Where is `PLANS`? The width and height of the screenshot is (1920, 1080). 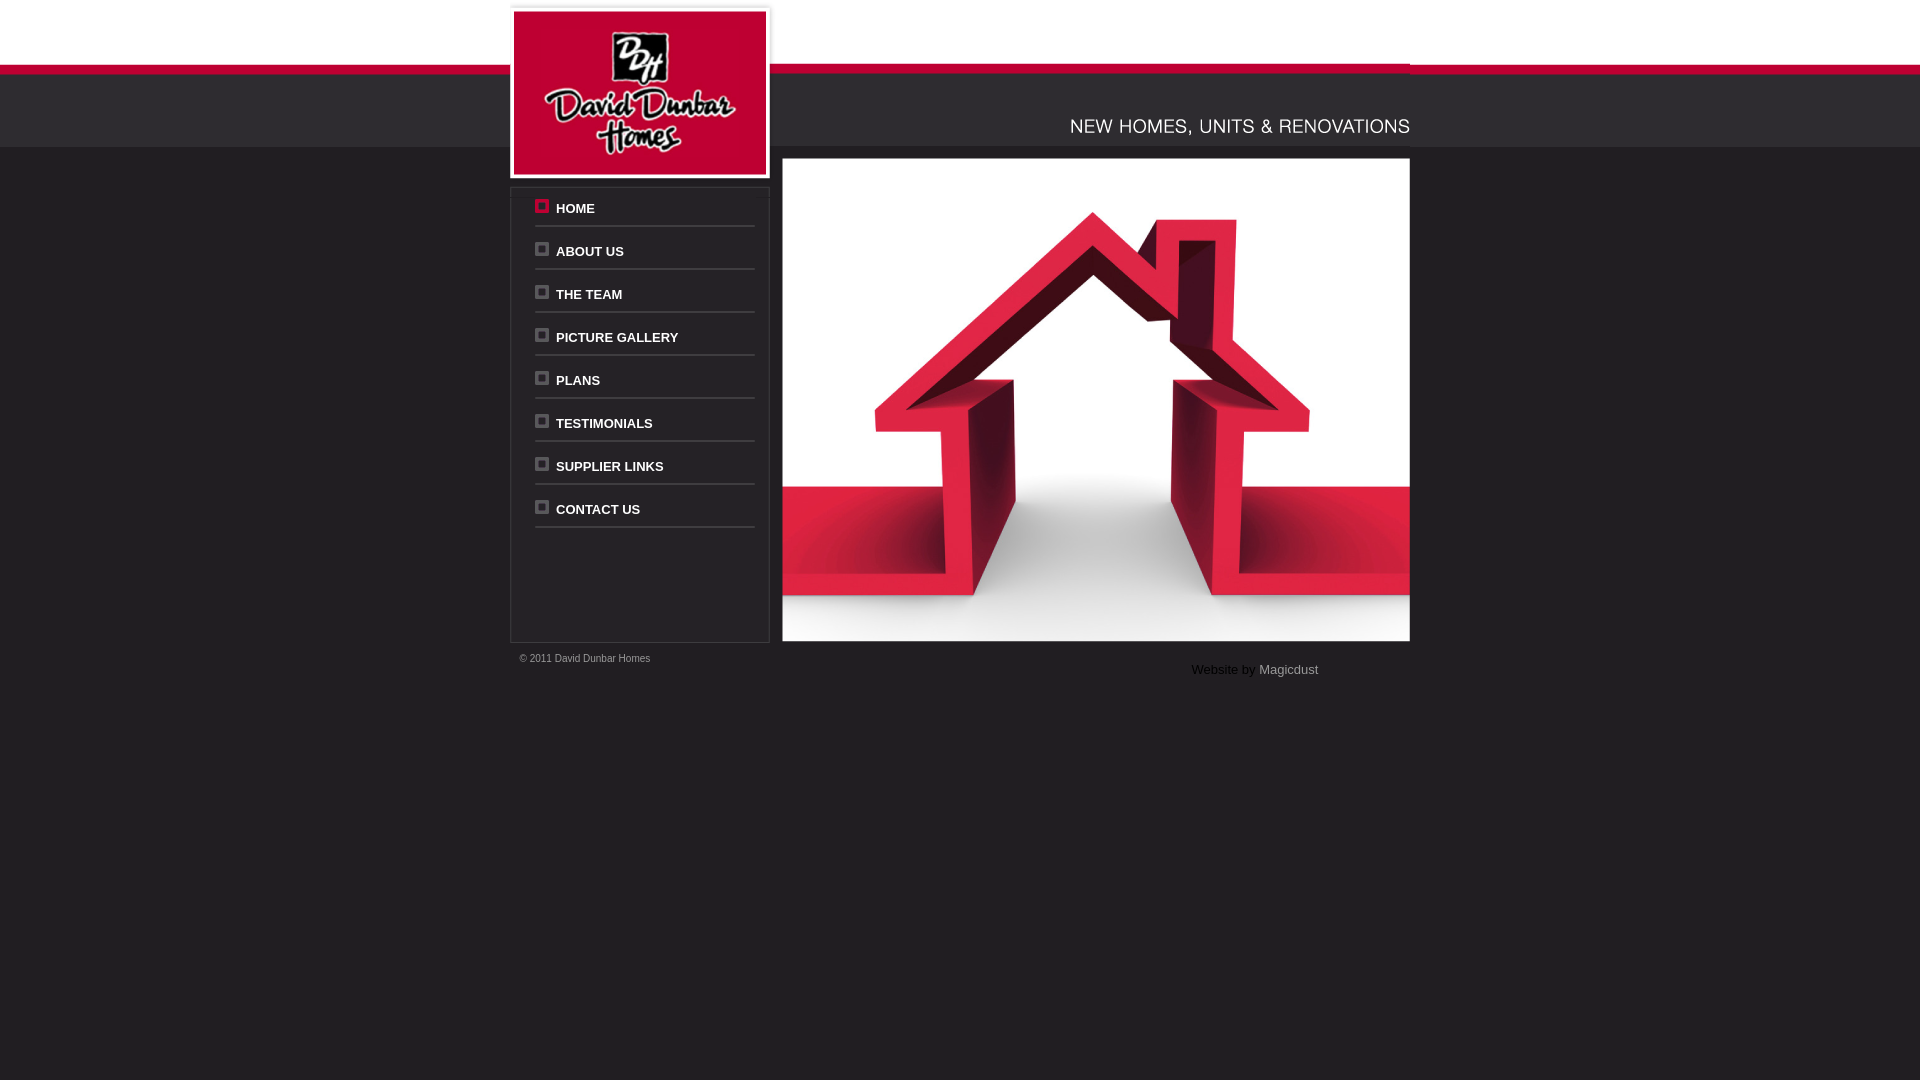
PLANS is located at coordinates (578, 380).